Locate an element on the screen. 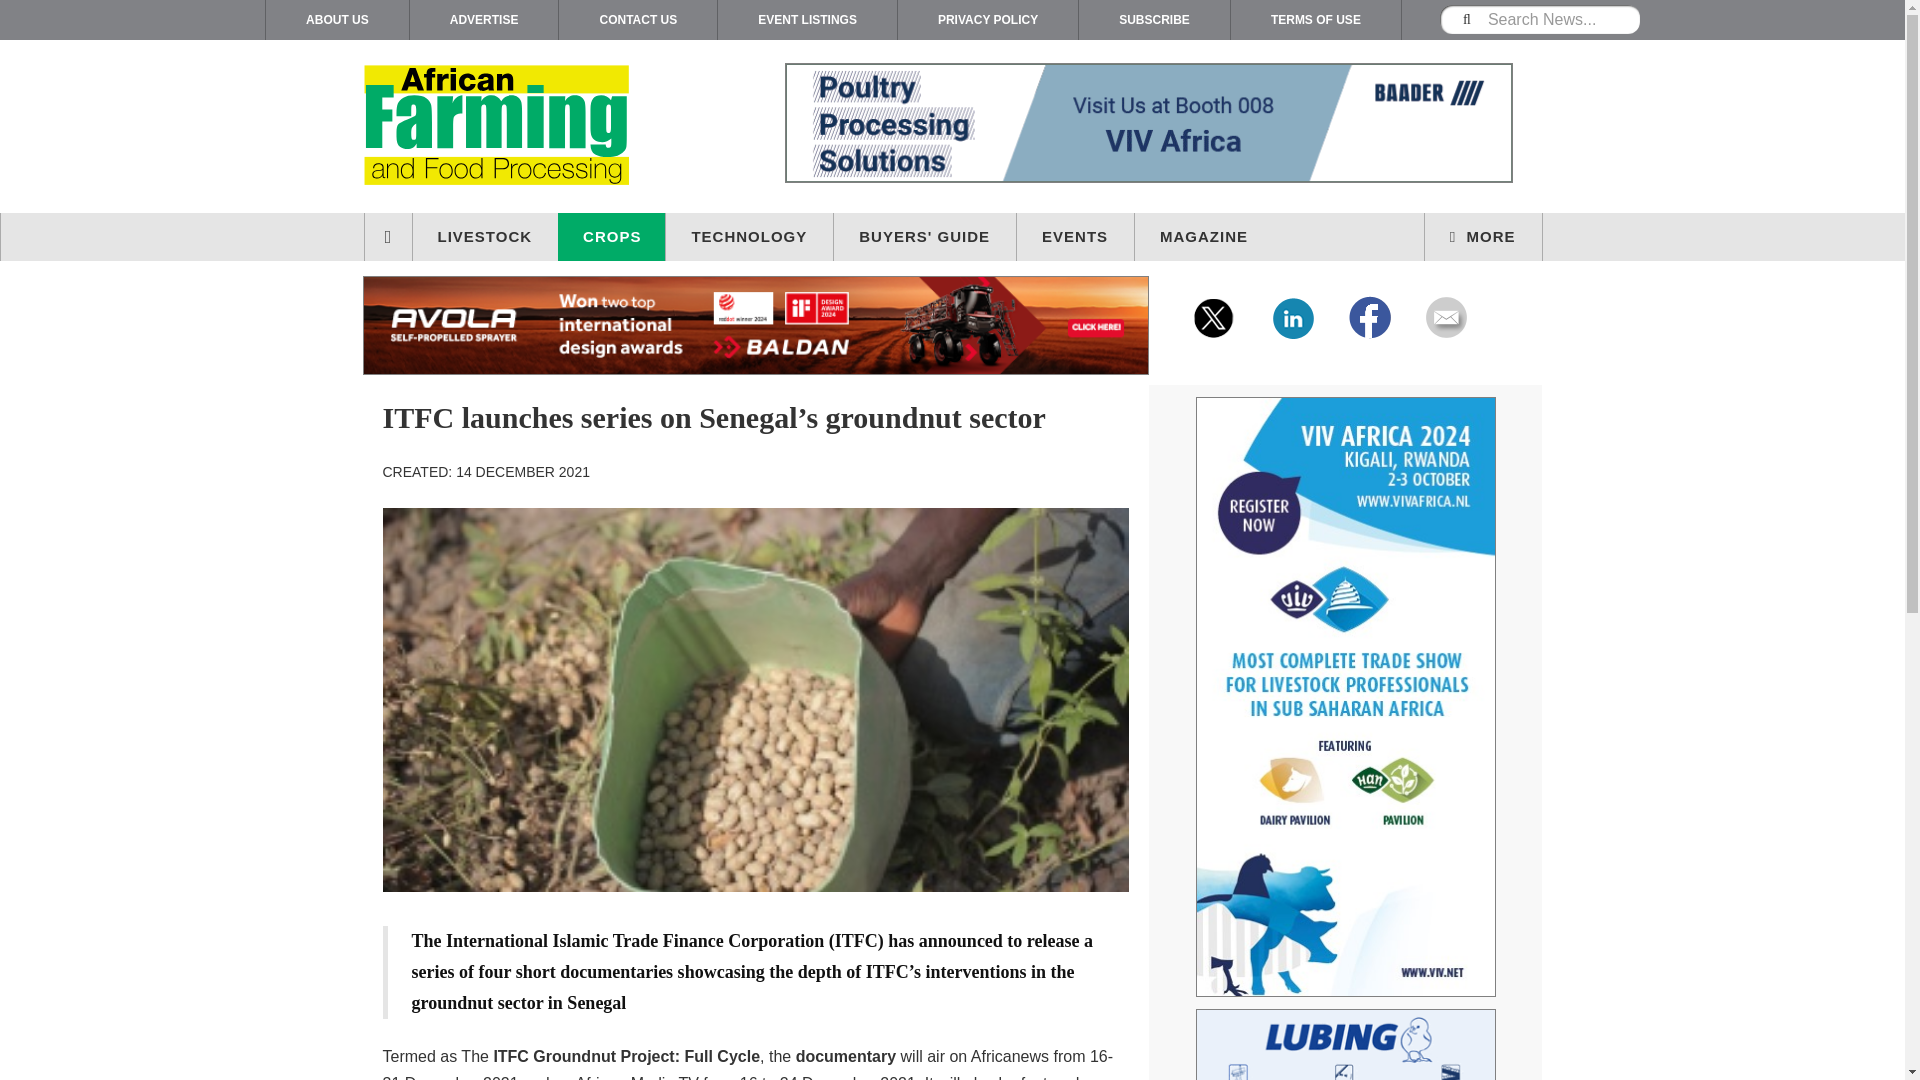  HOME is located at coordinates (389, 236).